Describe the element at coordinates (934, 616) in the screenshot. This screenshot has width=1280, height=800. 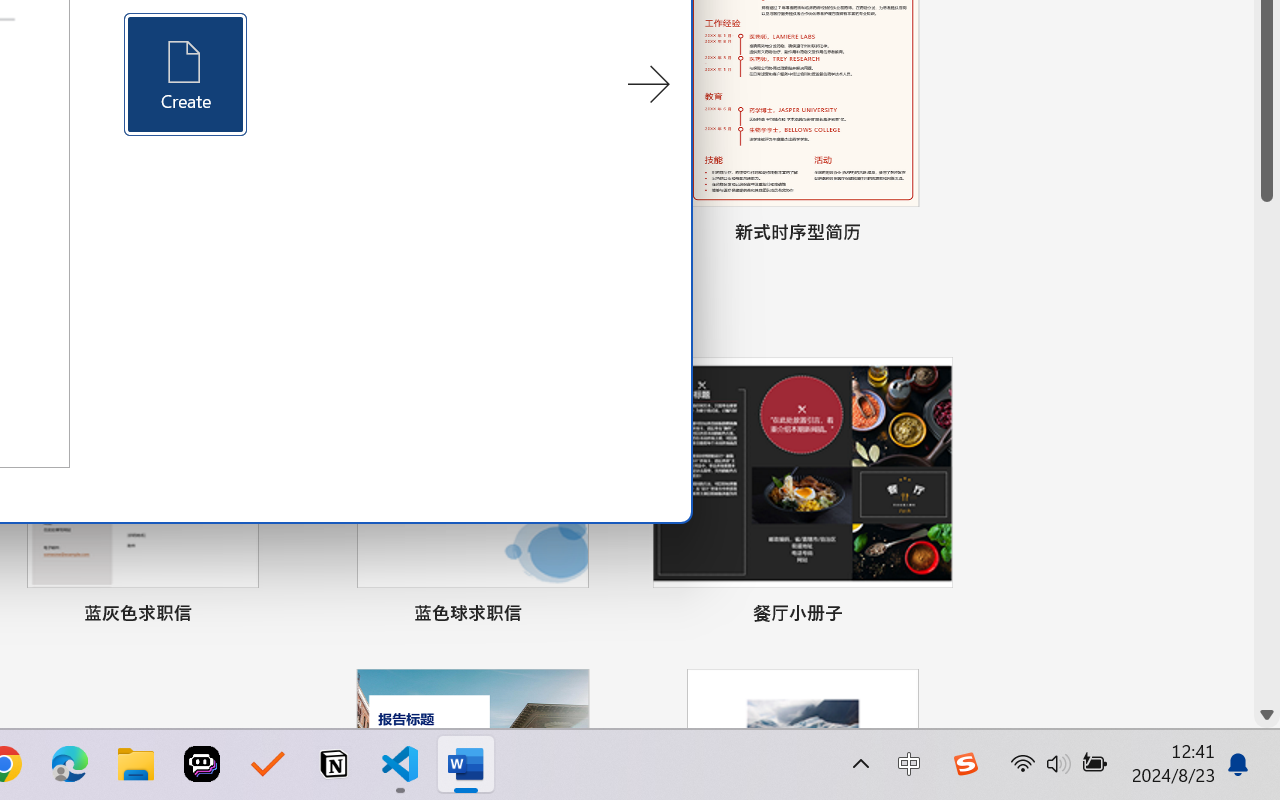
I see `Pin to list` at that location.